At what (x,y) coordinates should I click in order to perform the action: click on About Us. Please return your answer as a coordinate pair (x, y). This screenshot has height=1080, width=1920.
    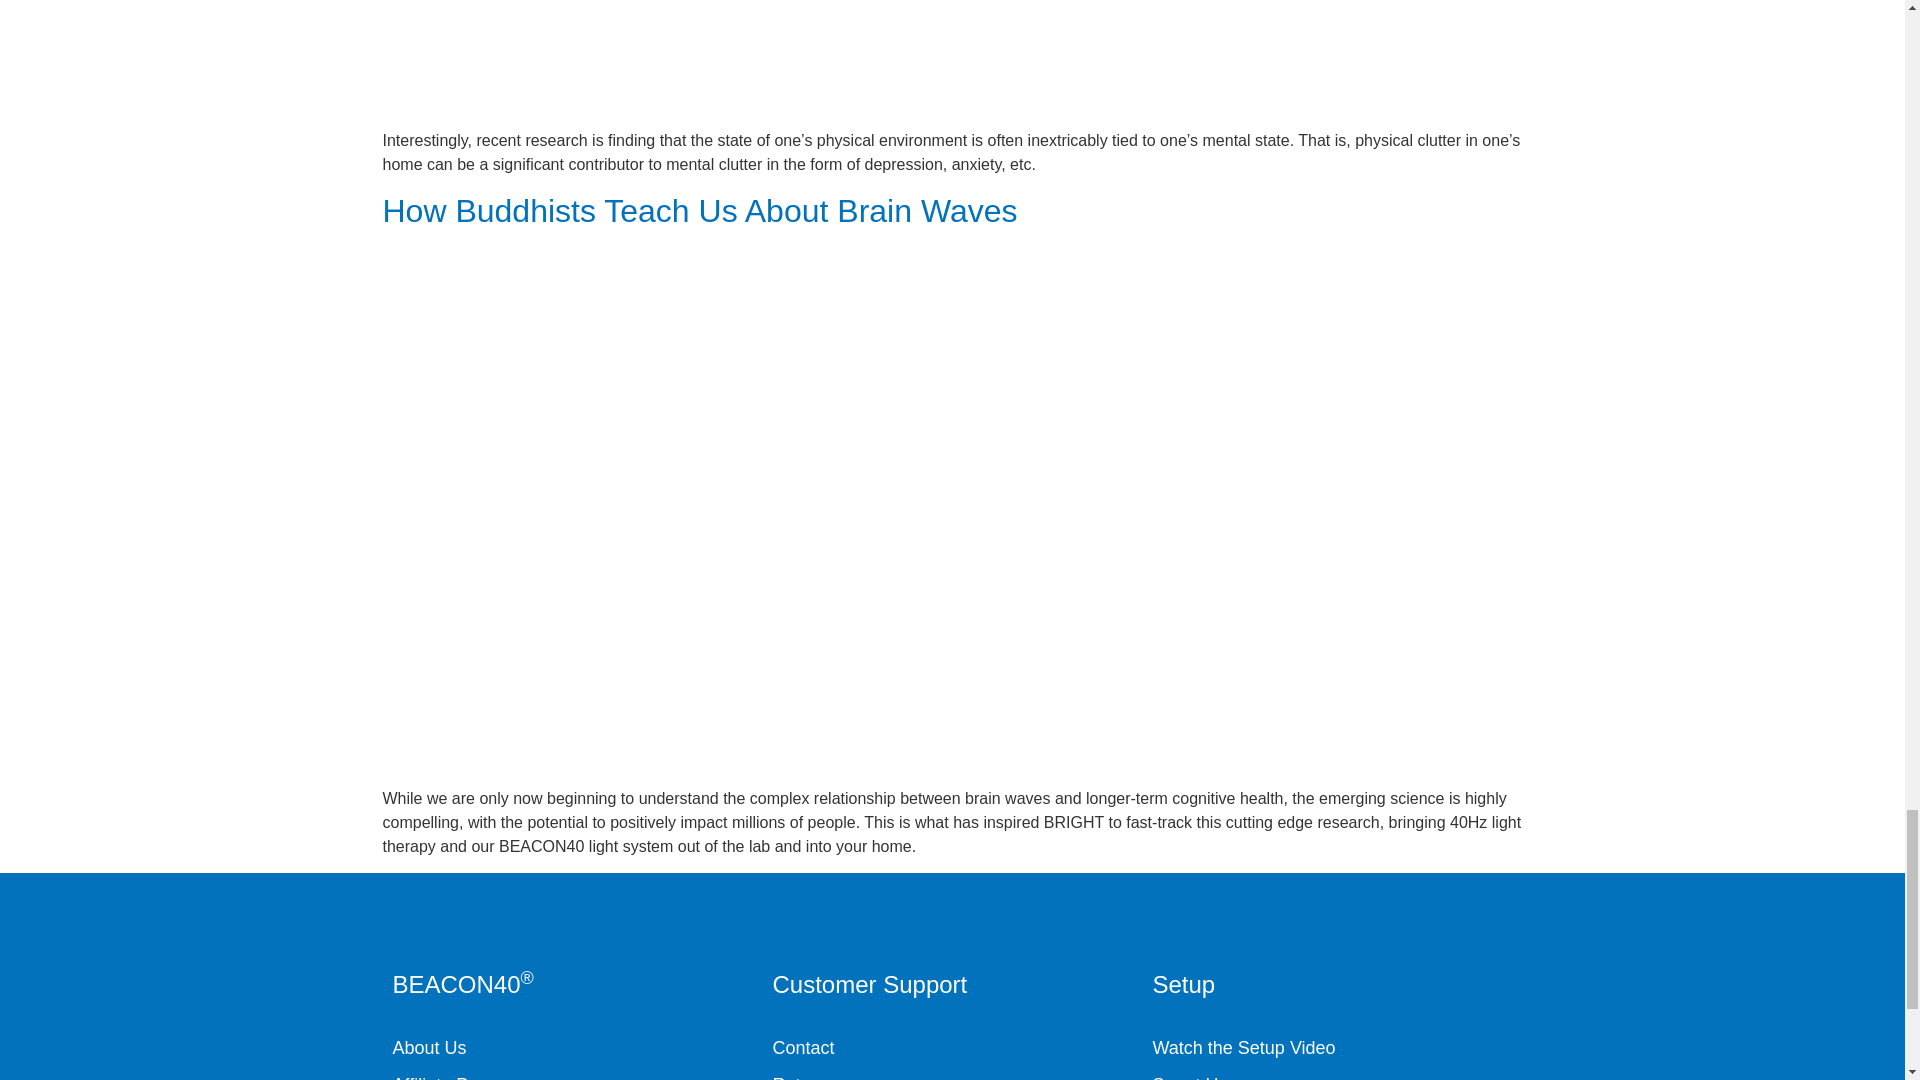
    Looking at the image, I should click on (572, 1048).